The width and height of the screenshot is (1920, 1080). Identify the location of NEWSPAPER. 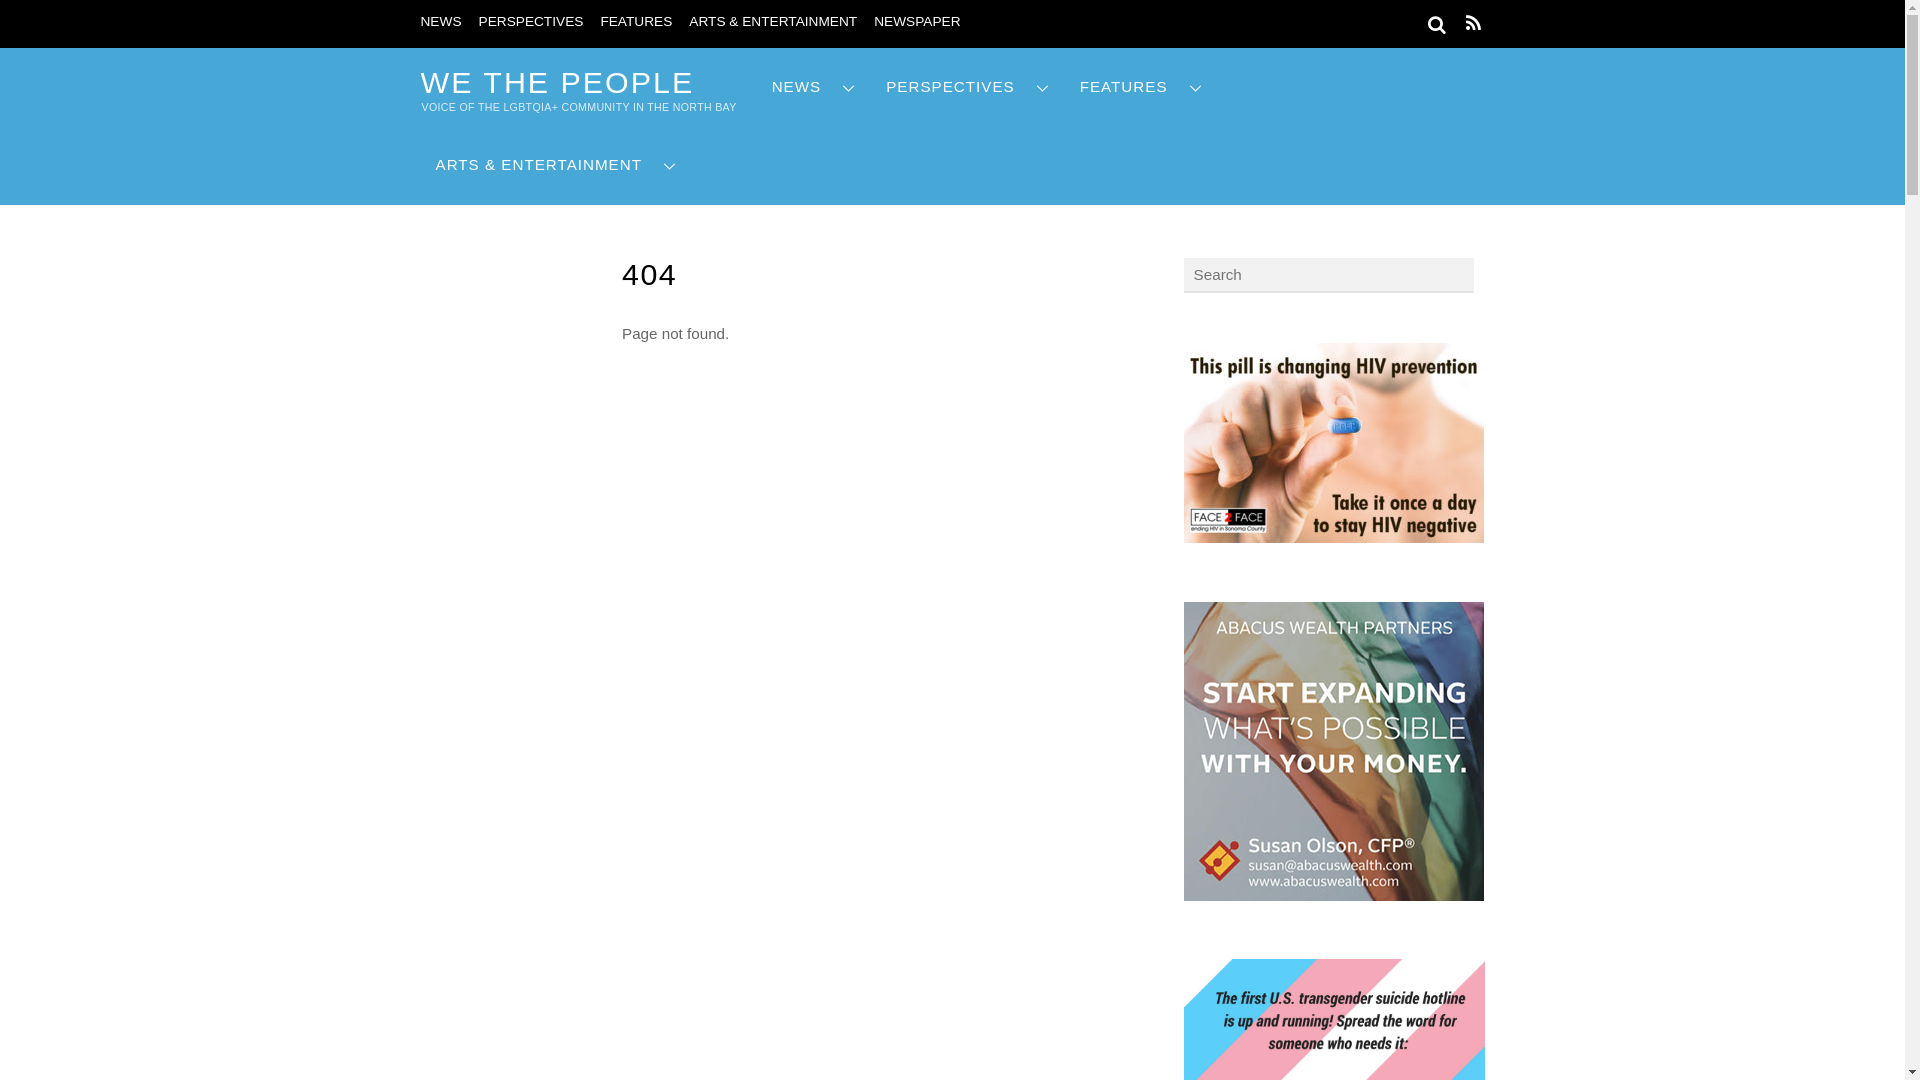
(916, 22).